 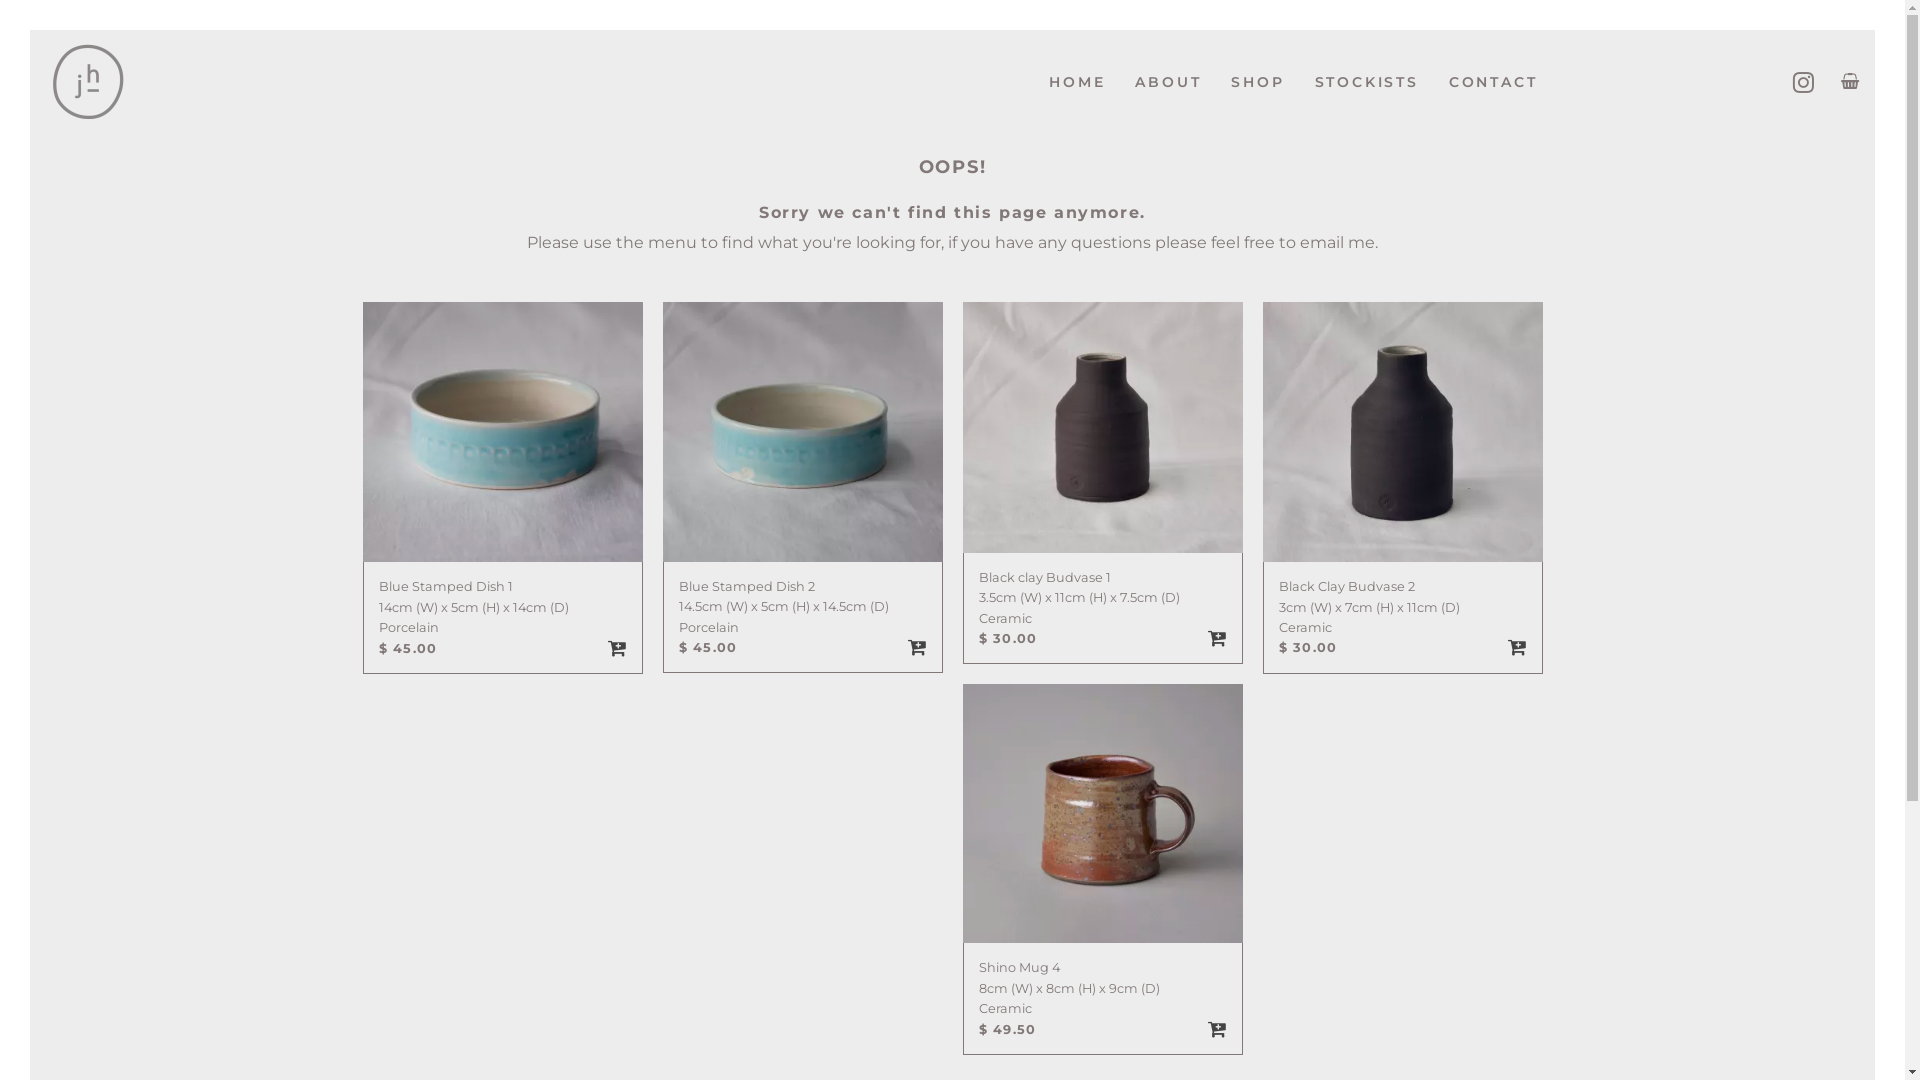 What do you see at coordinates (1494, 82) in the screenshot?
I see `CONTACT` at bounding box center [1494, 82].